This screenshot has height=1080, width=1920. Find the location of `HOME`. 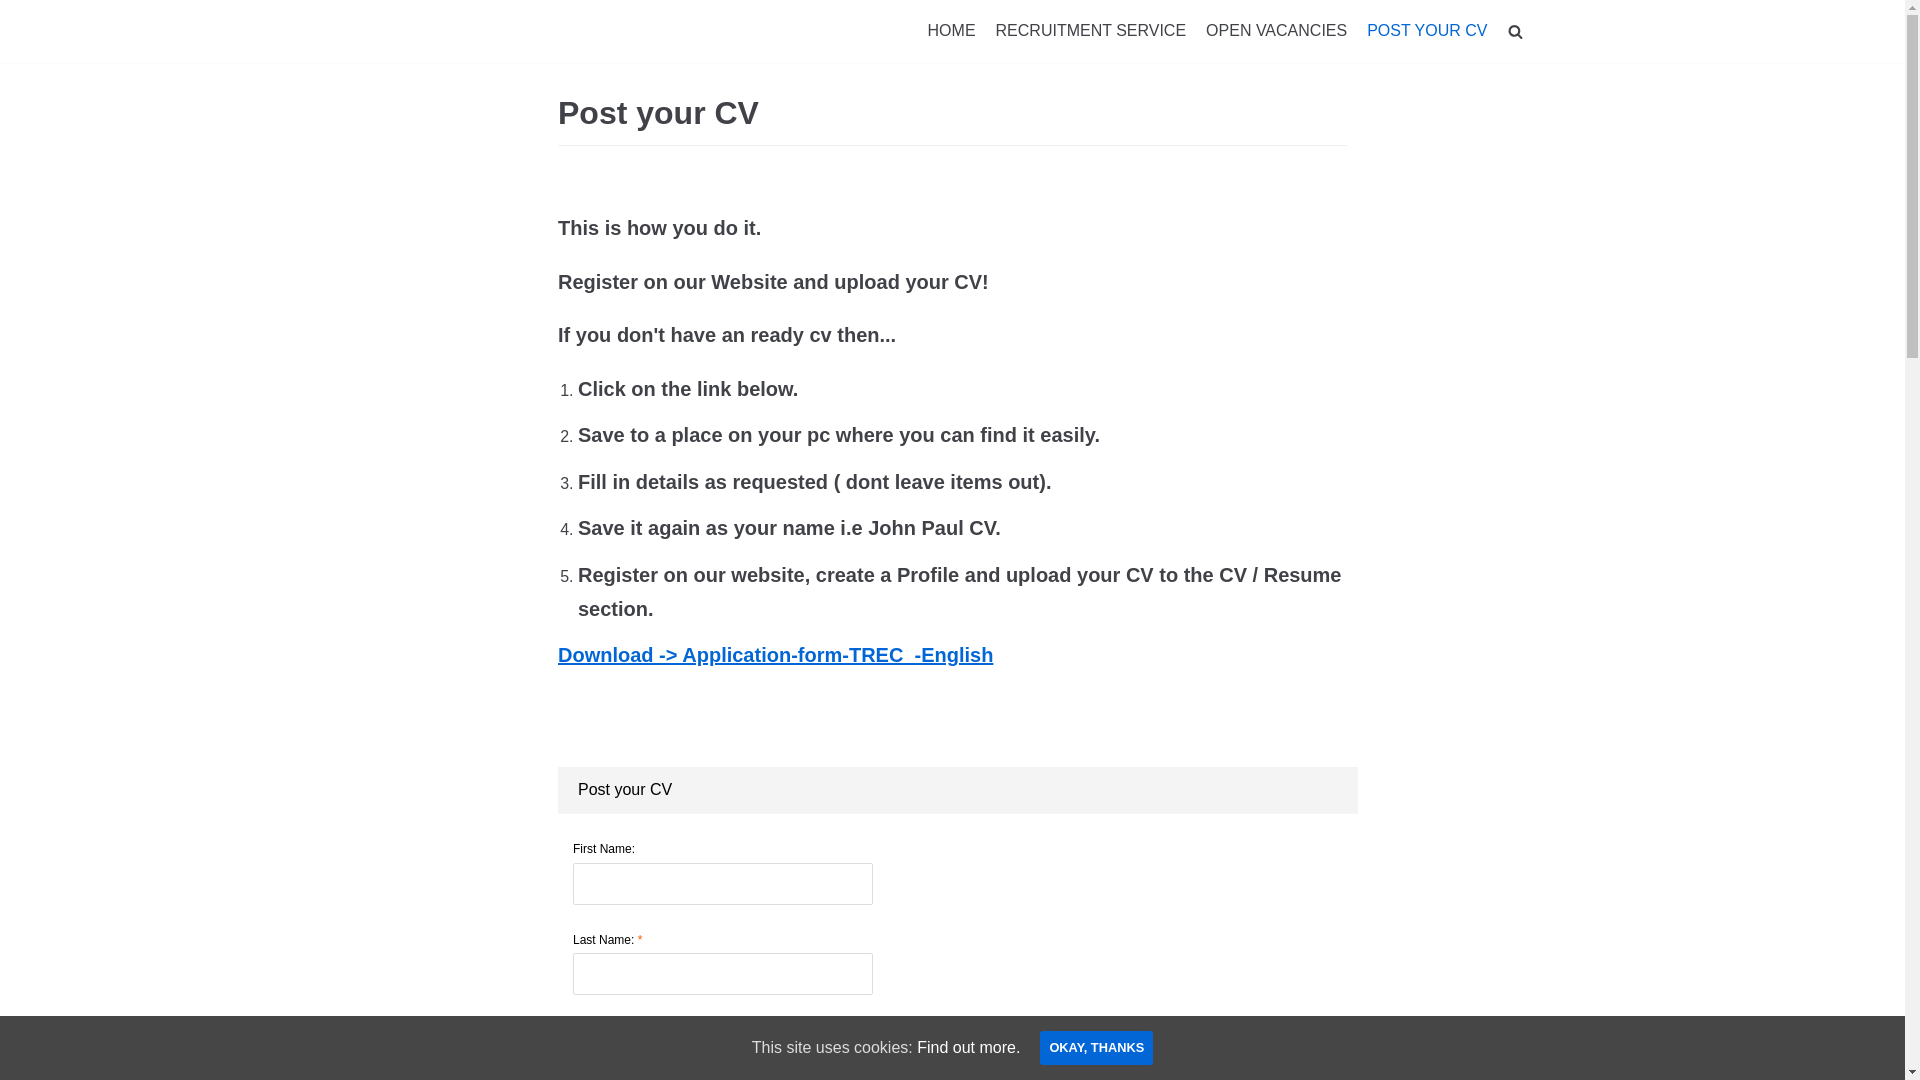

HOME is located at coordinates (952, 32).